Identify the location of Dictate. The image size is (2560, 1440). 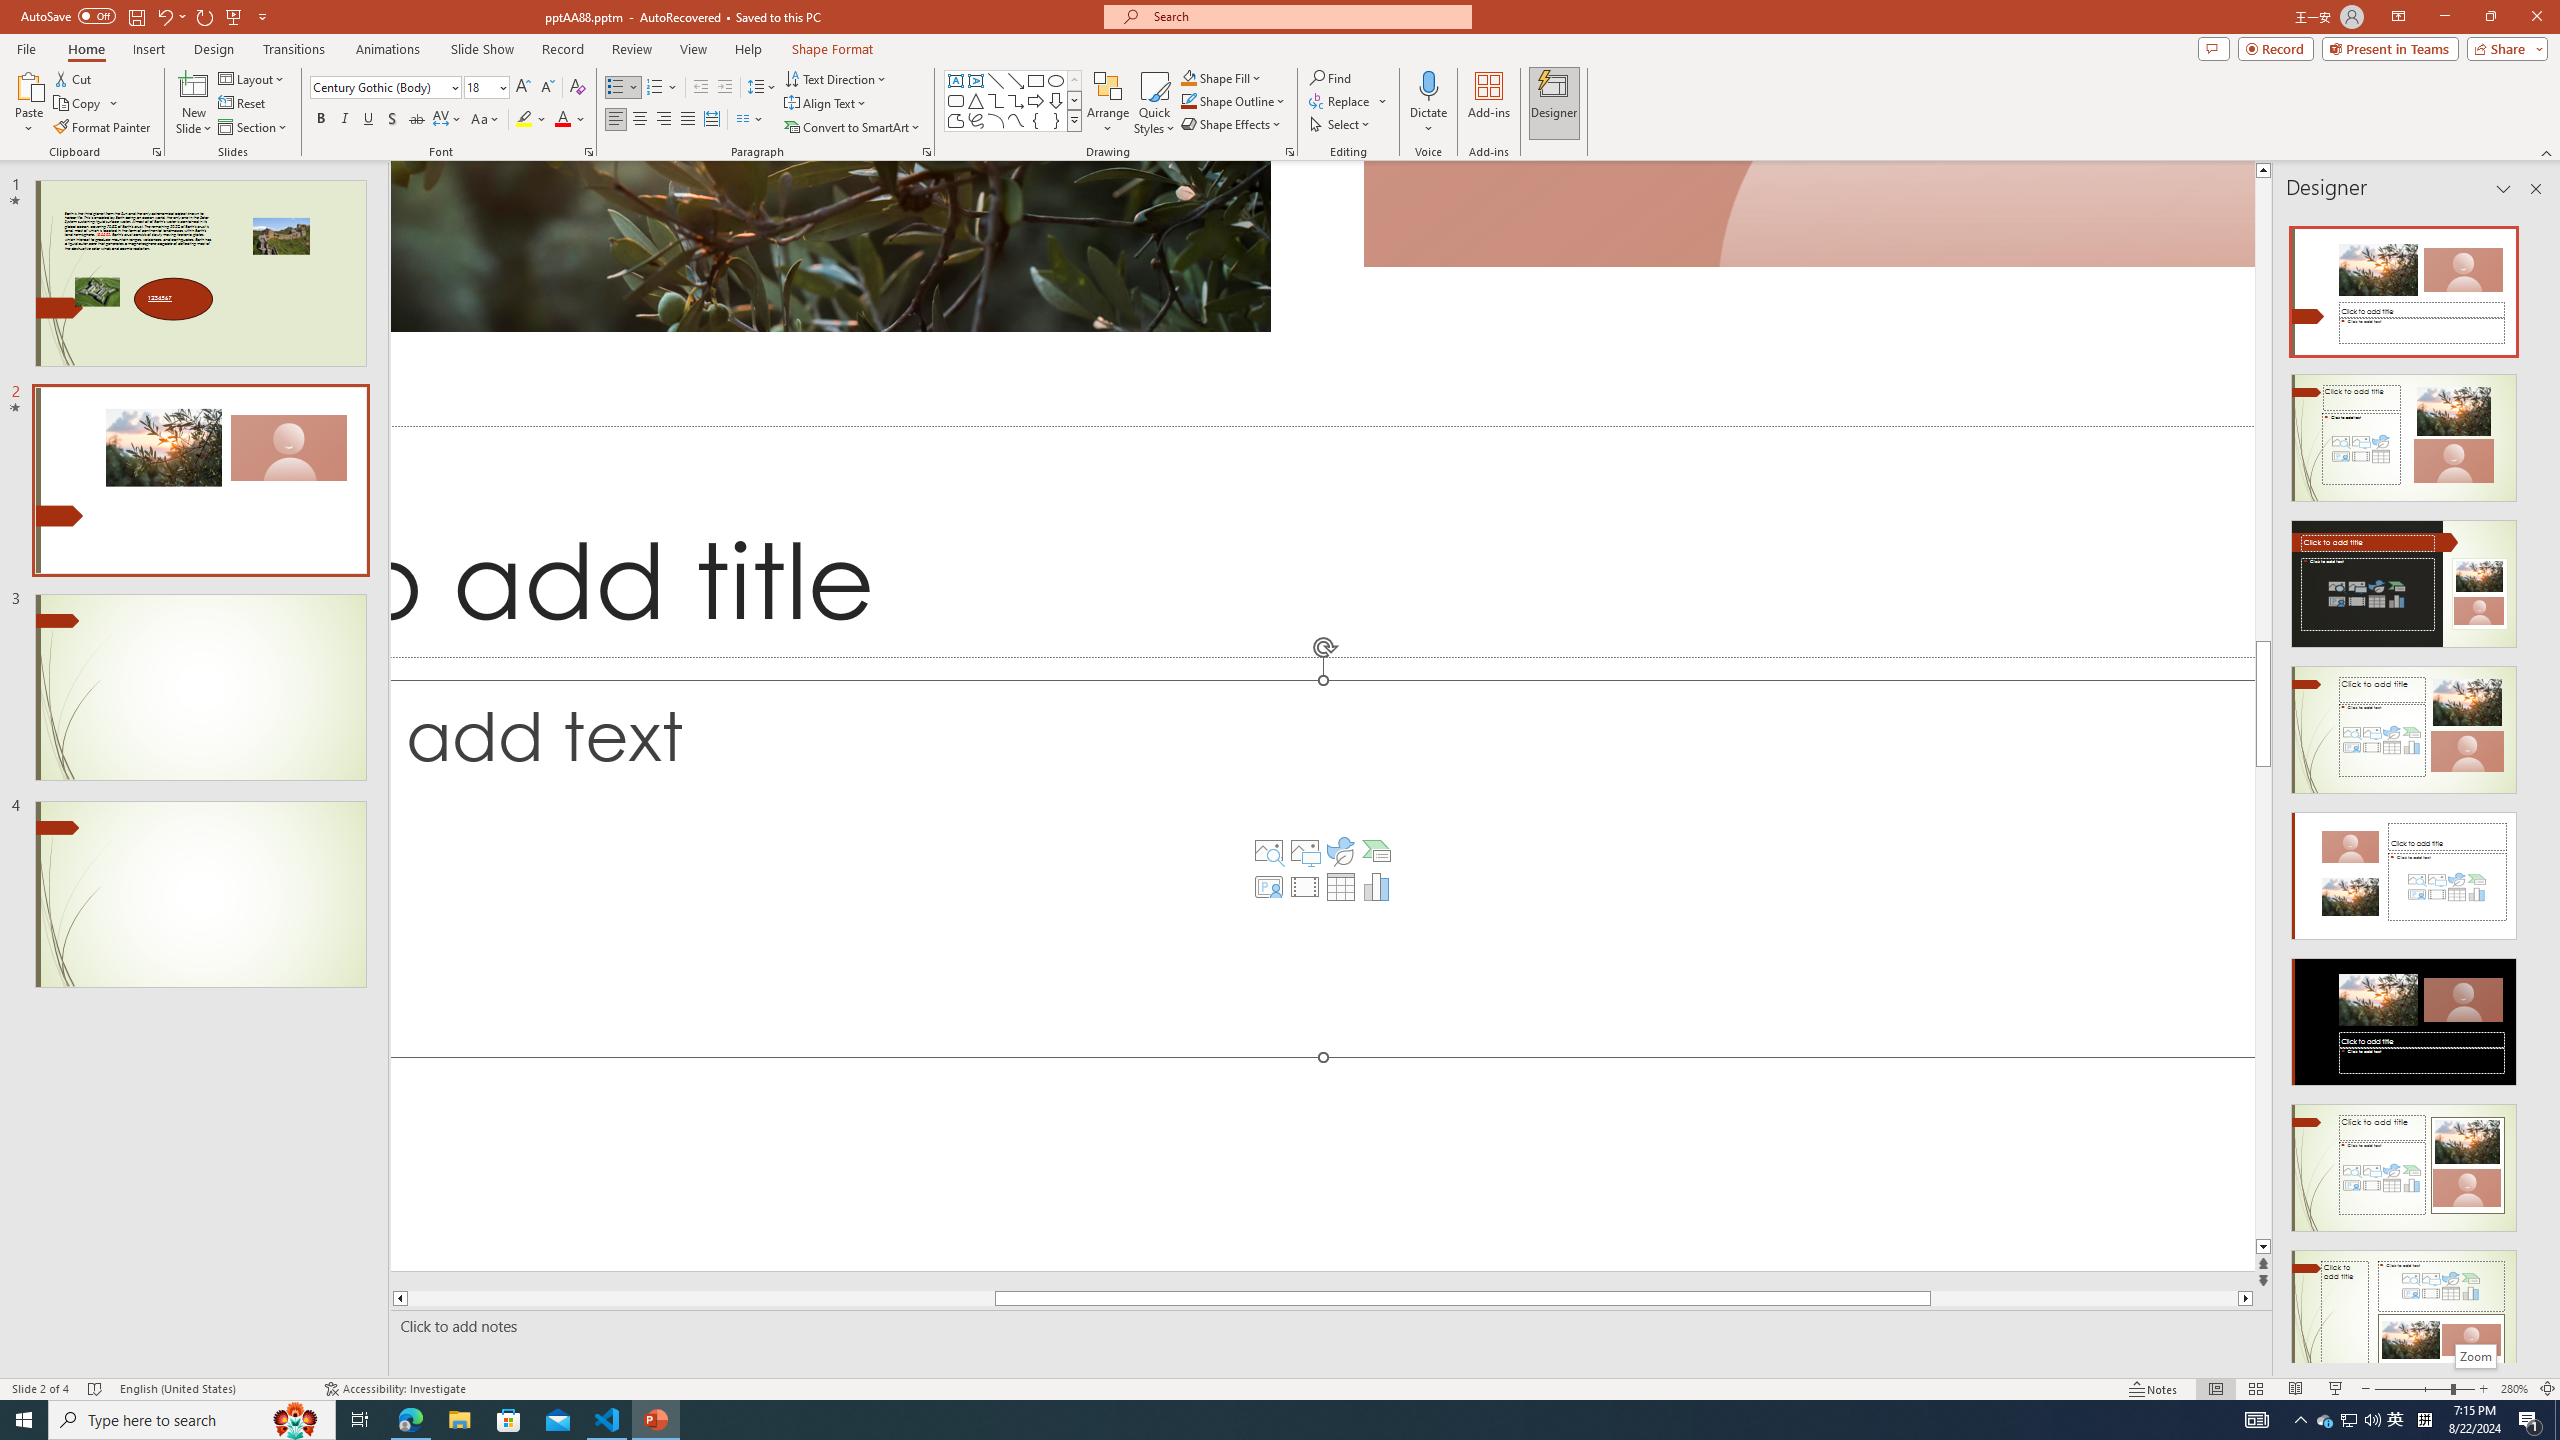
(1428, 103).